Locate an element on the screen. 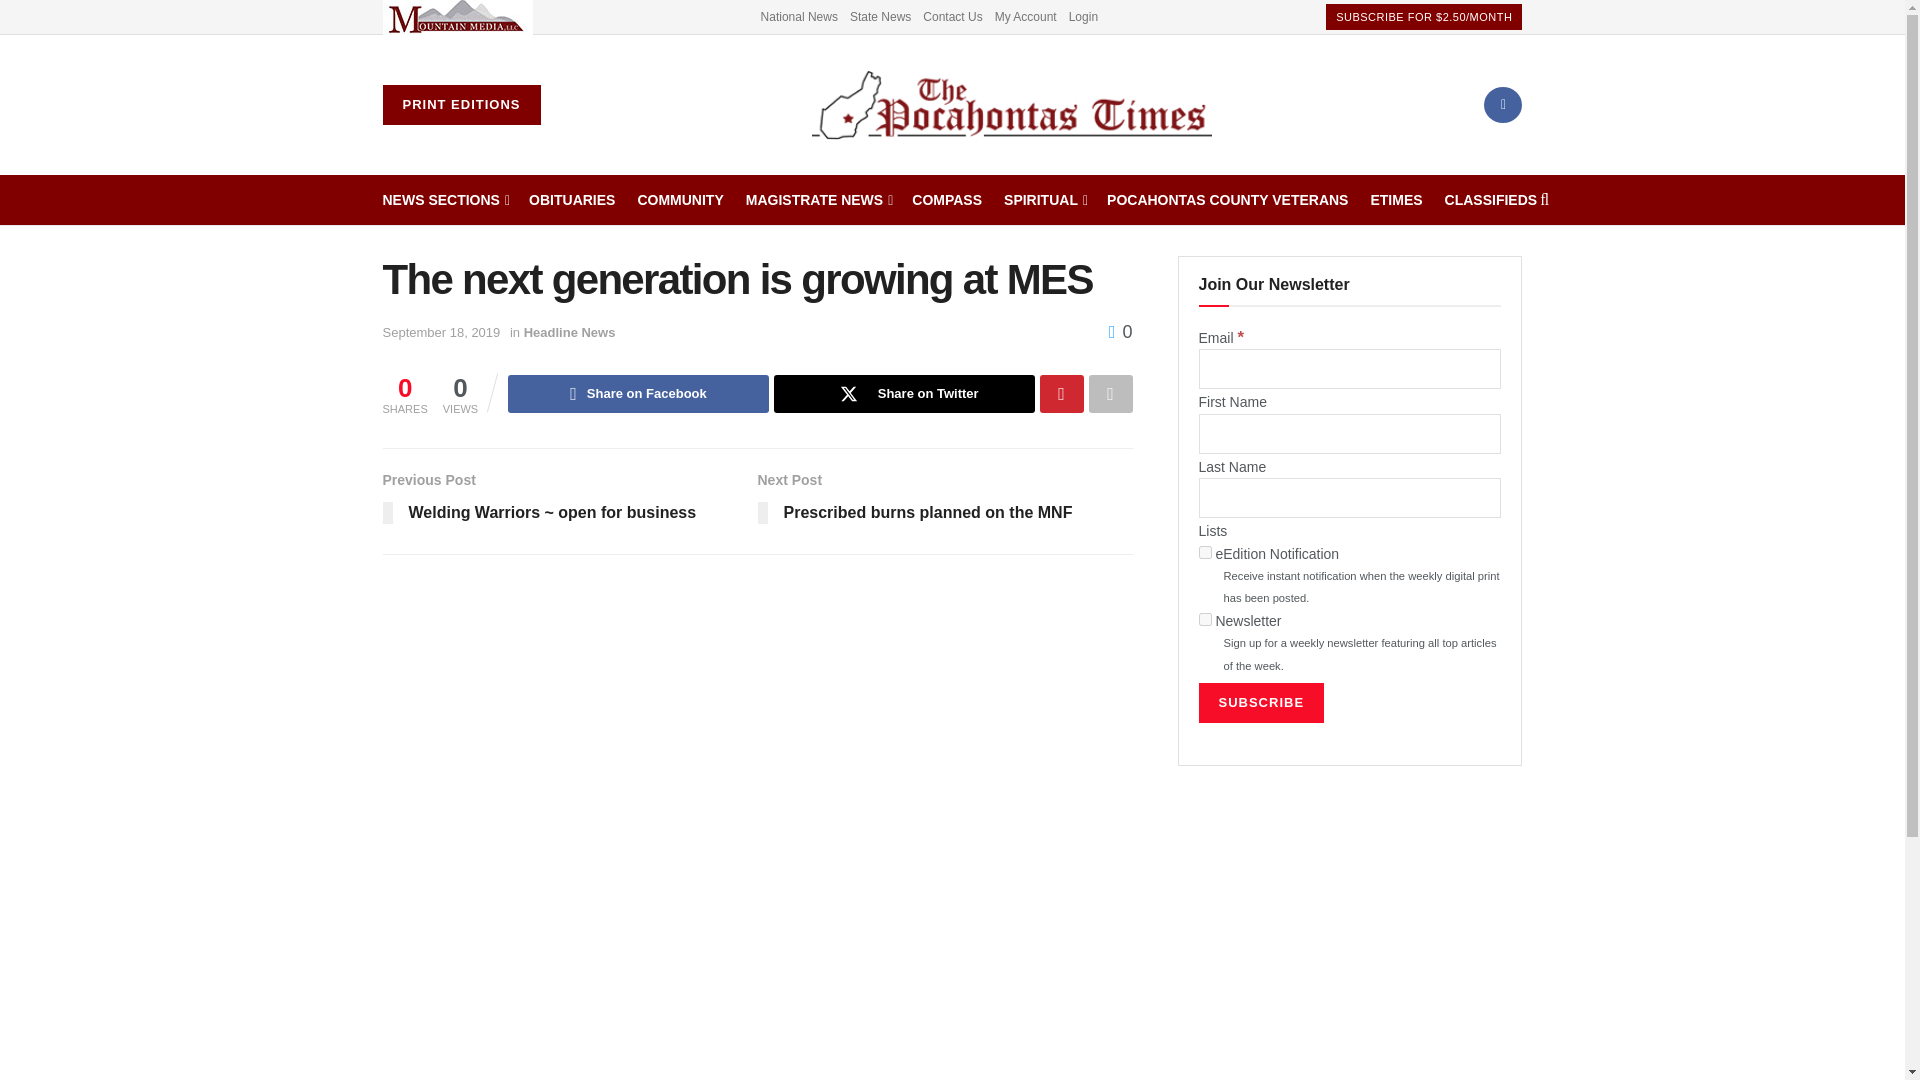  My Account is located at coordinates (1026, 16).